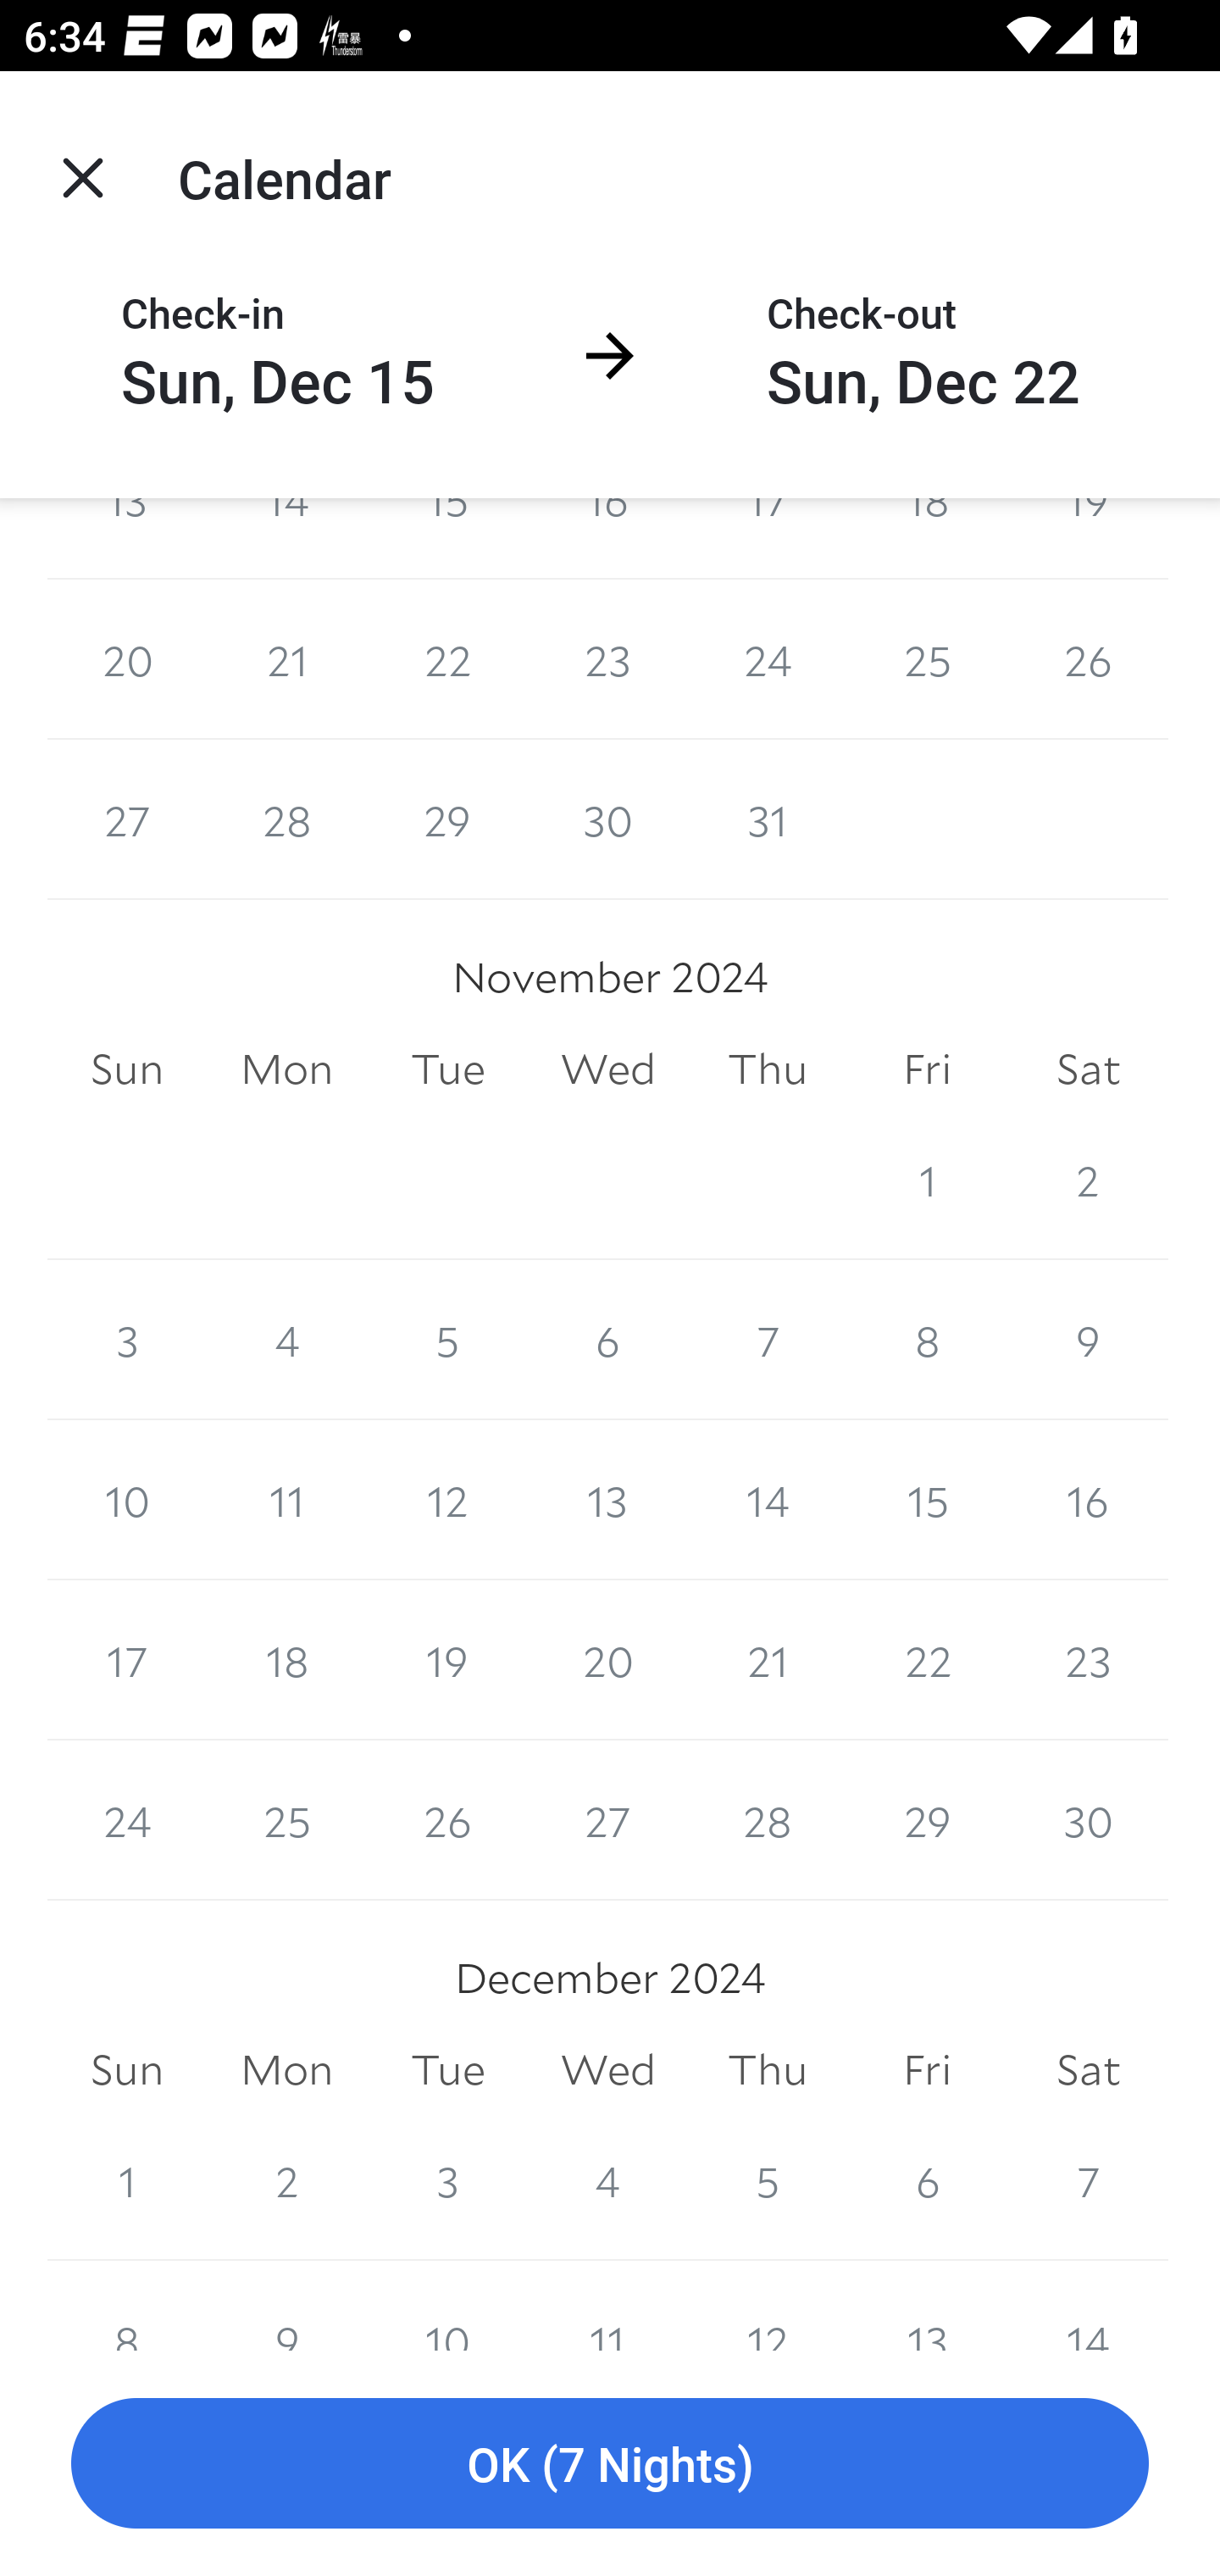 The height and width of the screenshot is (2576, 1220). What do you see at coordinates (768, 1069) in the screenshot?
I see `Thu` at bounding box center [768, 1069].